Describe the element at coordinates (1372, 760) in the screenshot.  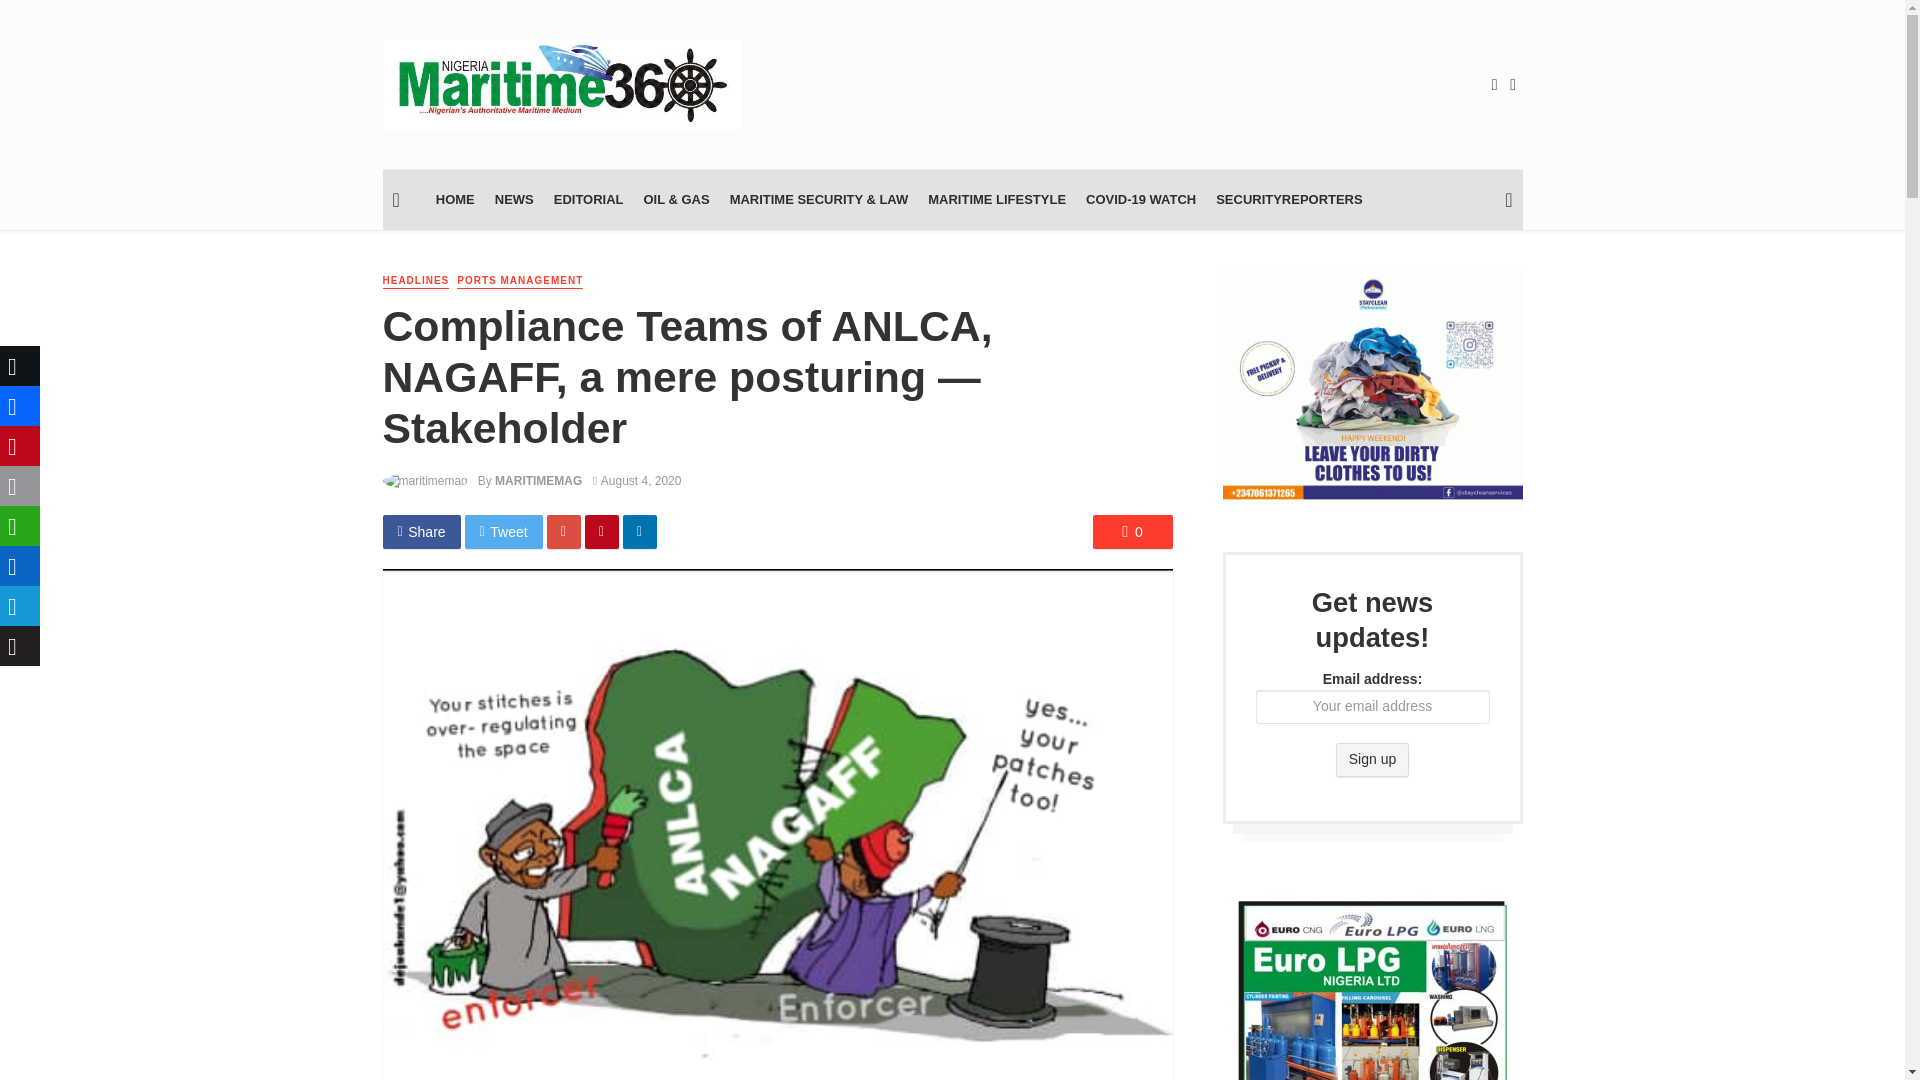
I see `Sign up` at that location.